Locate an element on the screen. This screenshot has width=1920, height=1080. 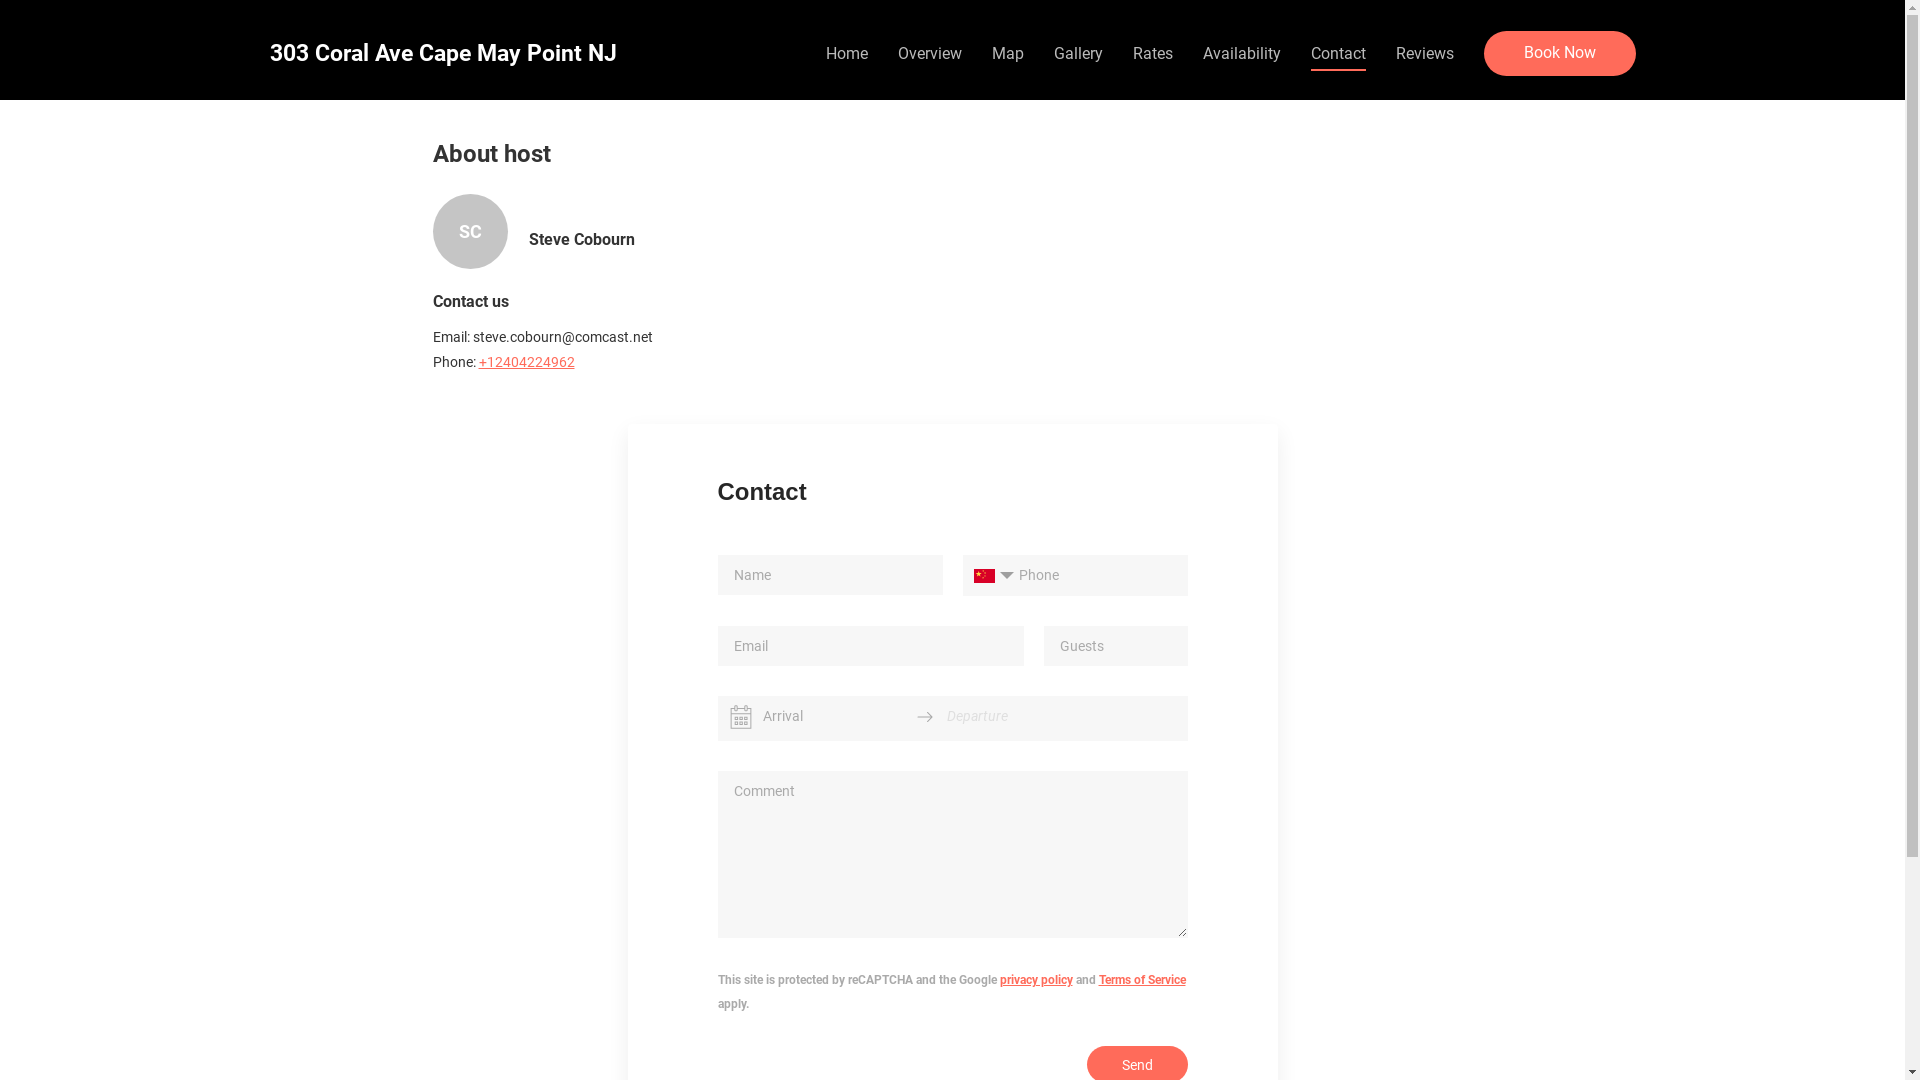
303 Coral Ave Cape May Point NJ is located at coordinates (444, 54).